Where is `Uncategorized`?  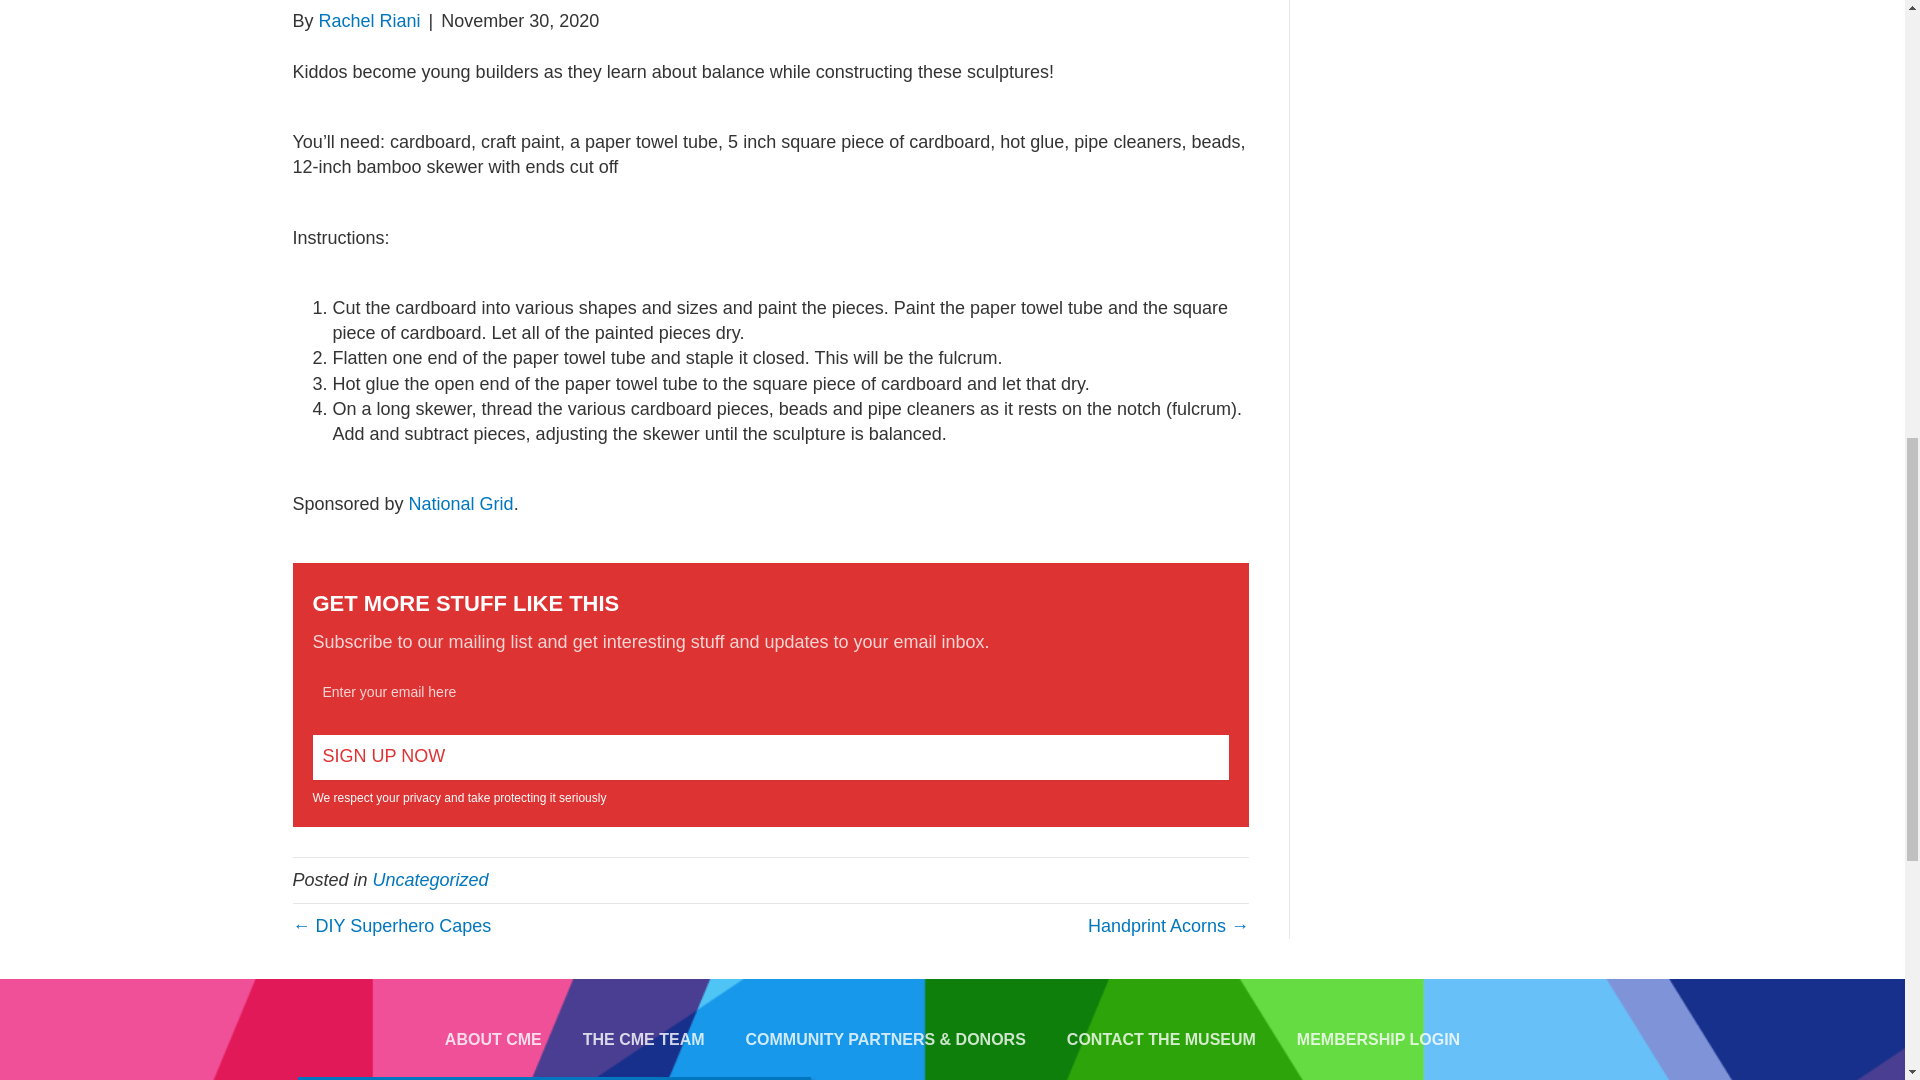
Uncategorized is located at coordinates (430, 880).